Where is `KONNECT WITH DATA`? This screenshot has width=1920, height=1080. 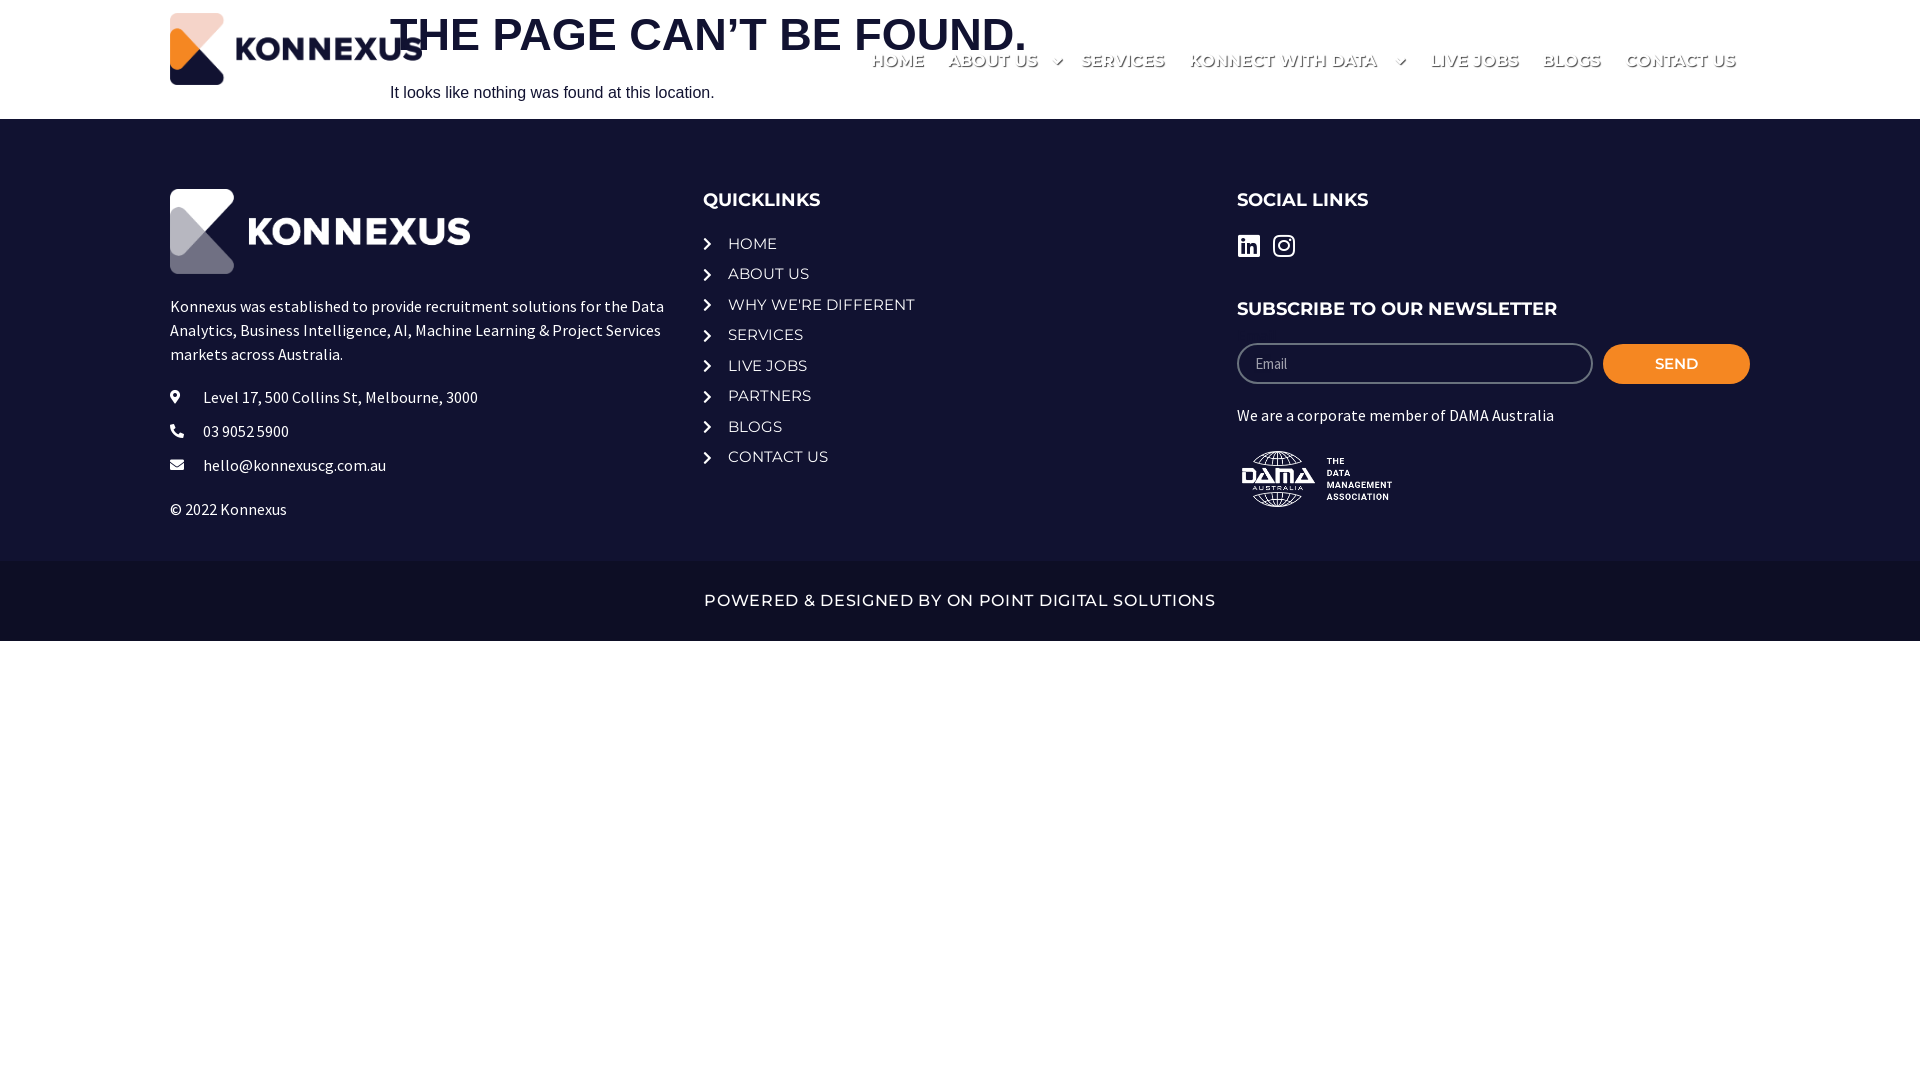 KONNECT WITH DATA is located at coordinates (1282, 60).